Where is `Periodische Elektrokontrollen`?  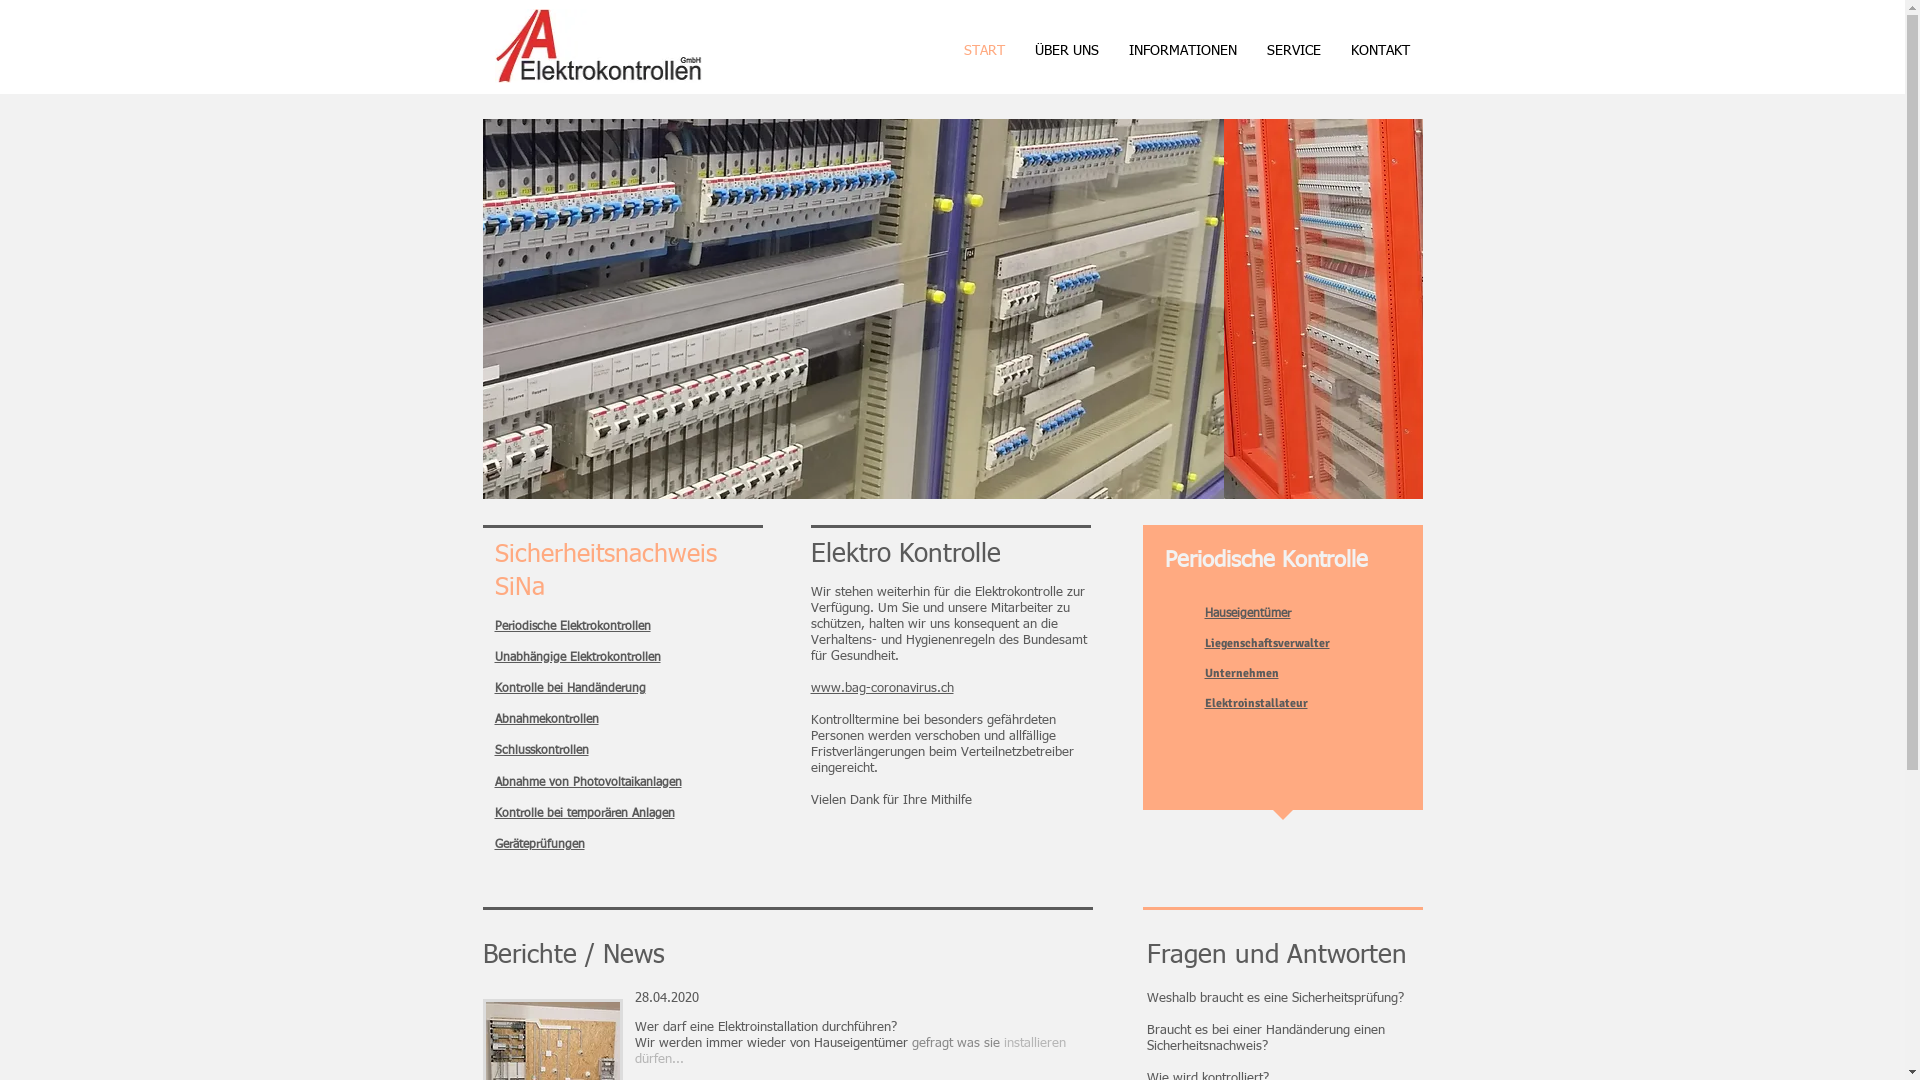
Periodische Elektrokontrollen is located at coordinates (572, 627).